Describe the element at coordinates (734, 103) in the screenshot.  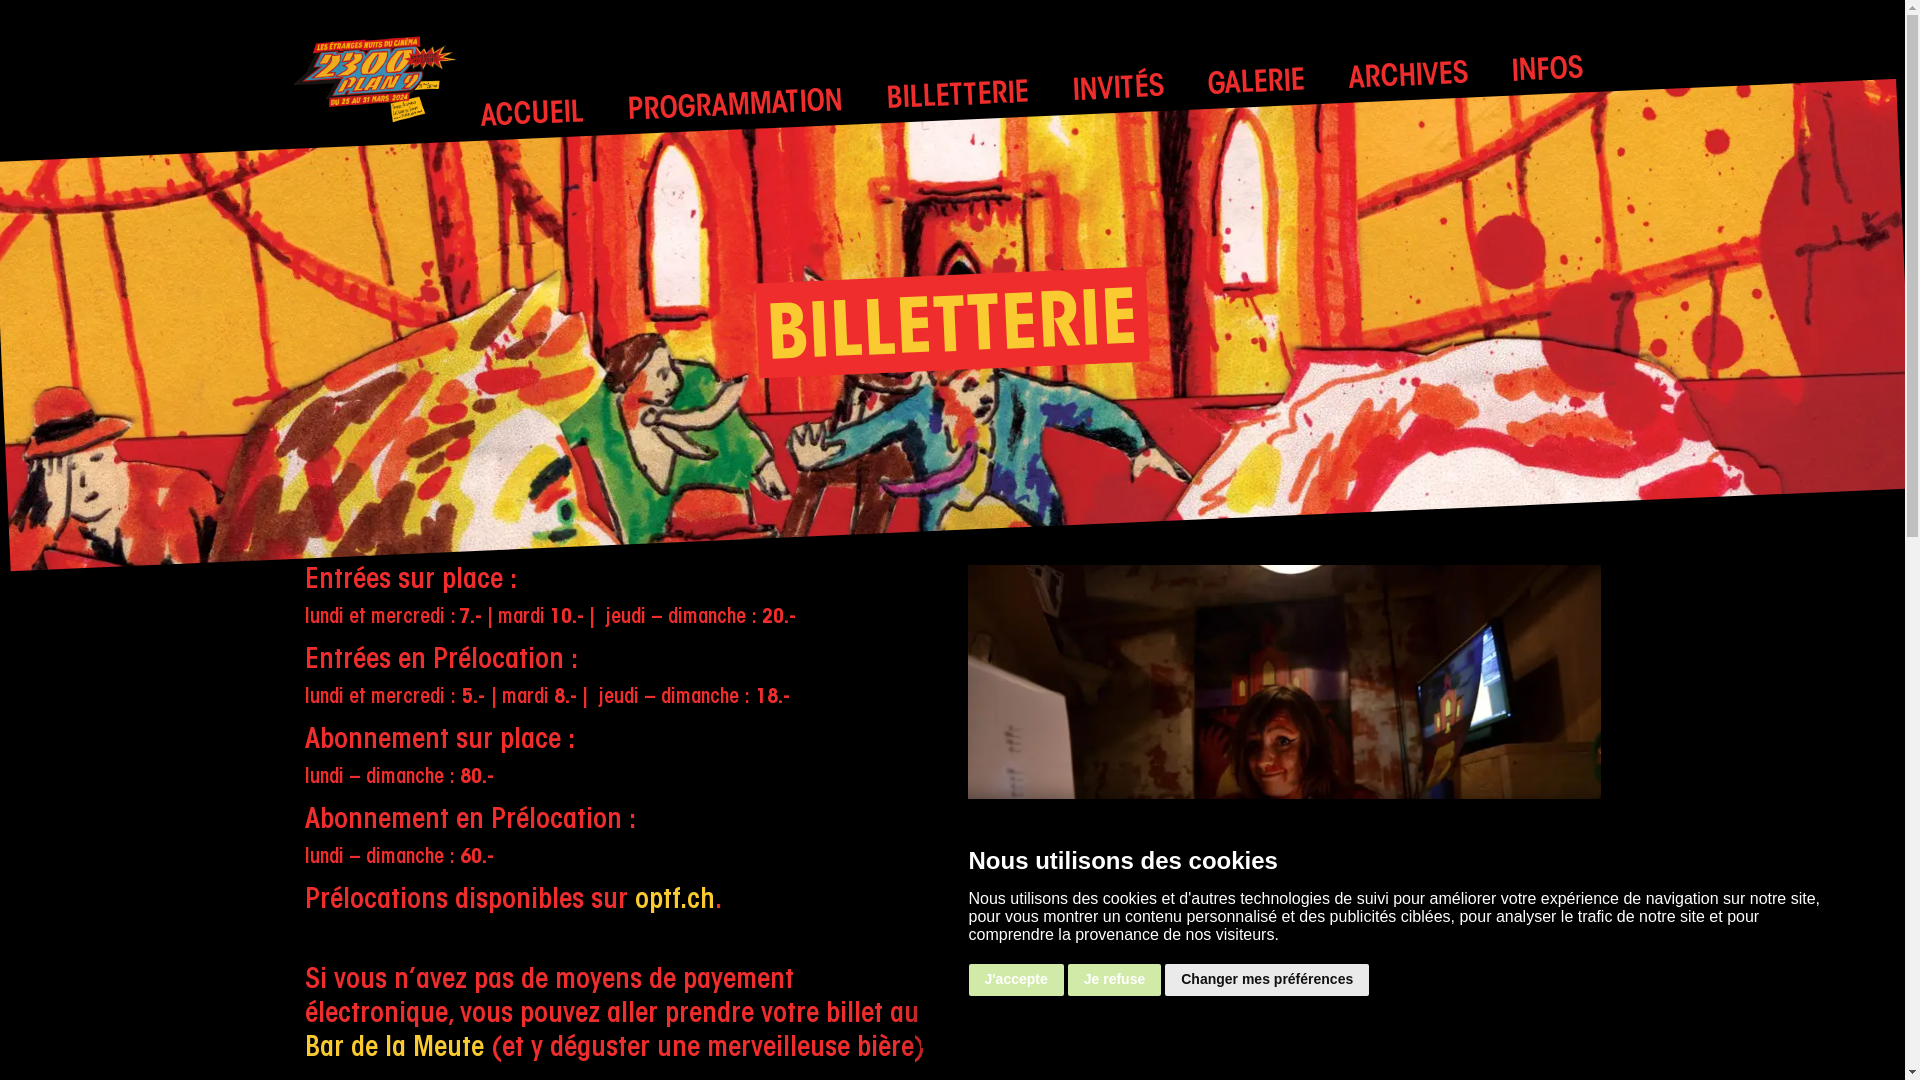
I see `PROGRAMMATION` at that location.